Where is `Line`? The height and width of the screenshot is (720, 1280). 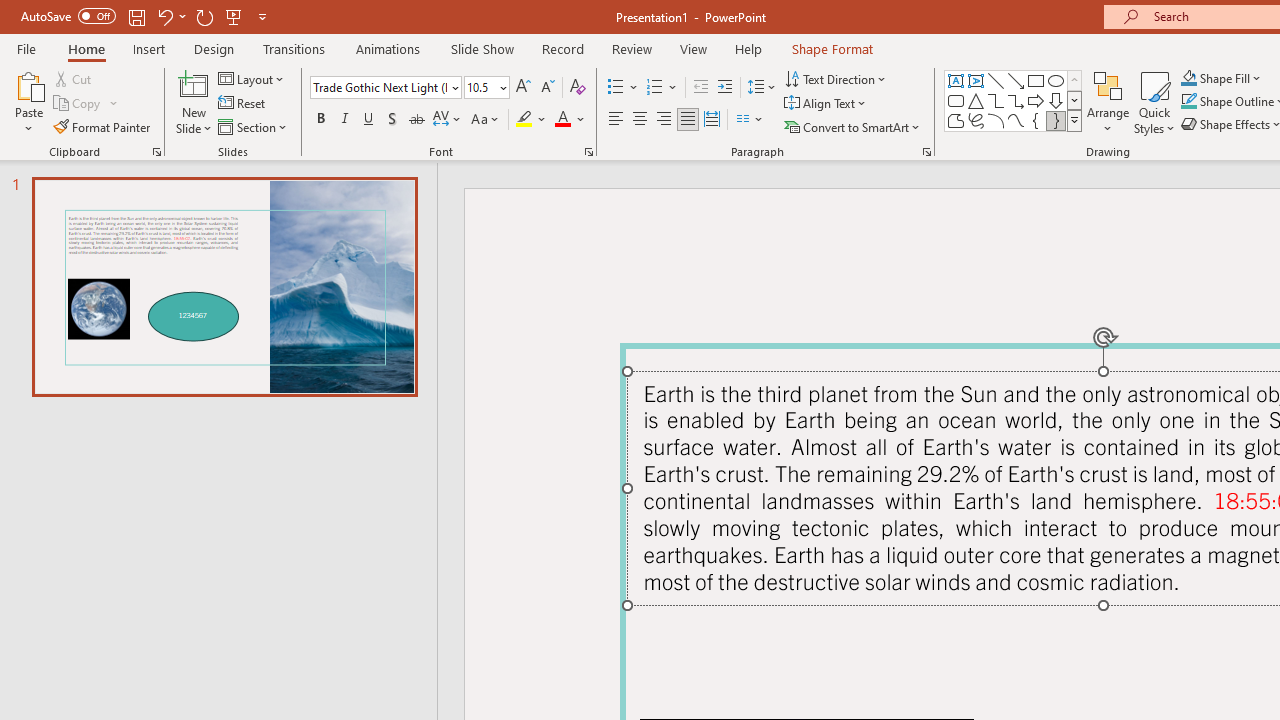
Line is located at coordinates (996, 80).